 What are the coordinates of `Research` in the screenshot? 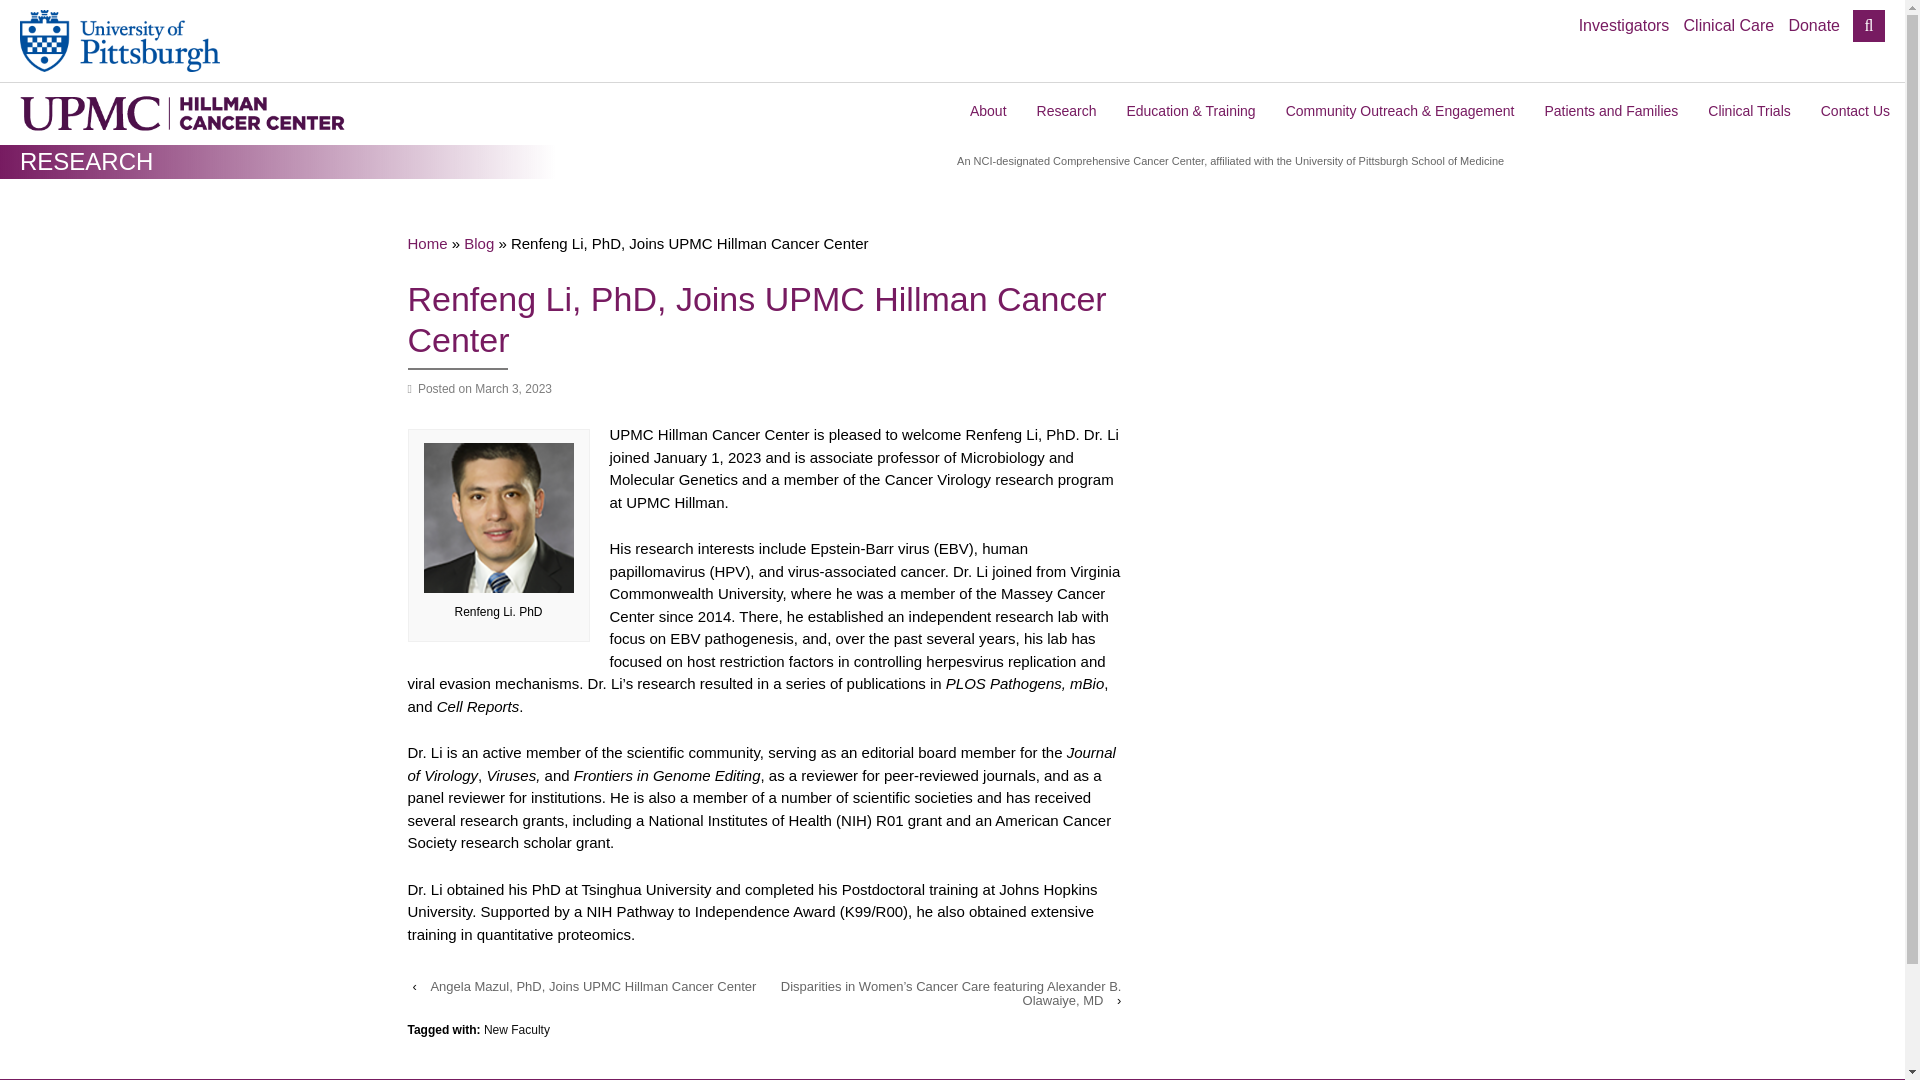 It's located at (1066, 116).